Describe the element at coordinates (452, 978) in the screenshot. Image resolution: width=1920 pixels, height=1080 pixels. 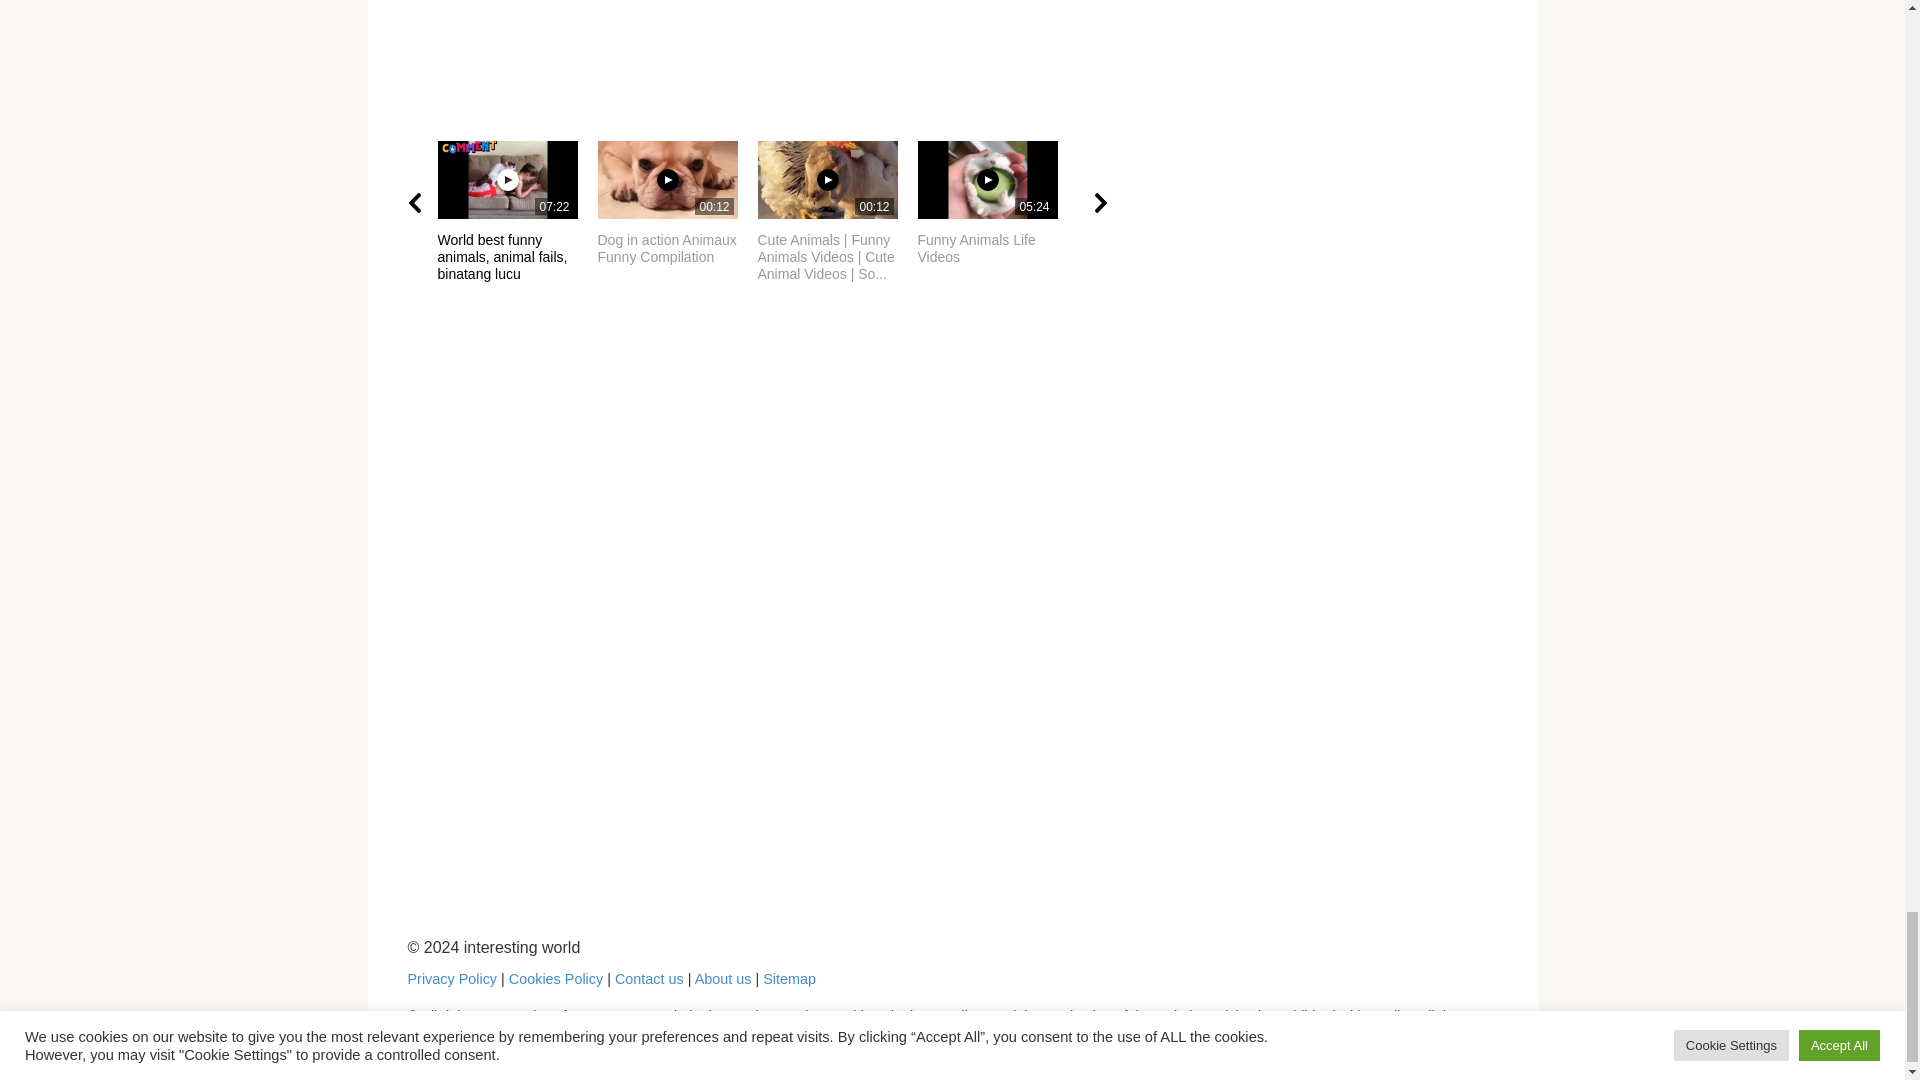
I see `Privacy Policy` at that location.